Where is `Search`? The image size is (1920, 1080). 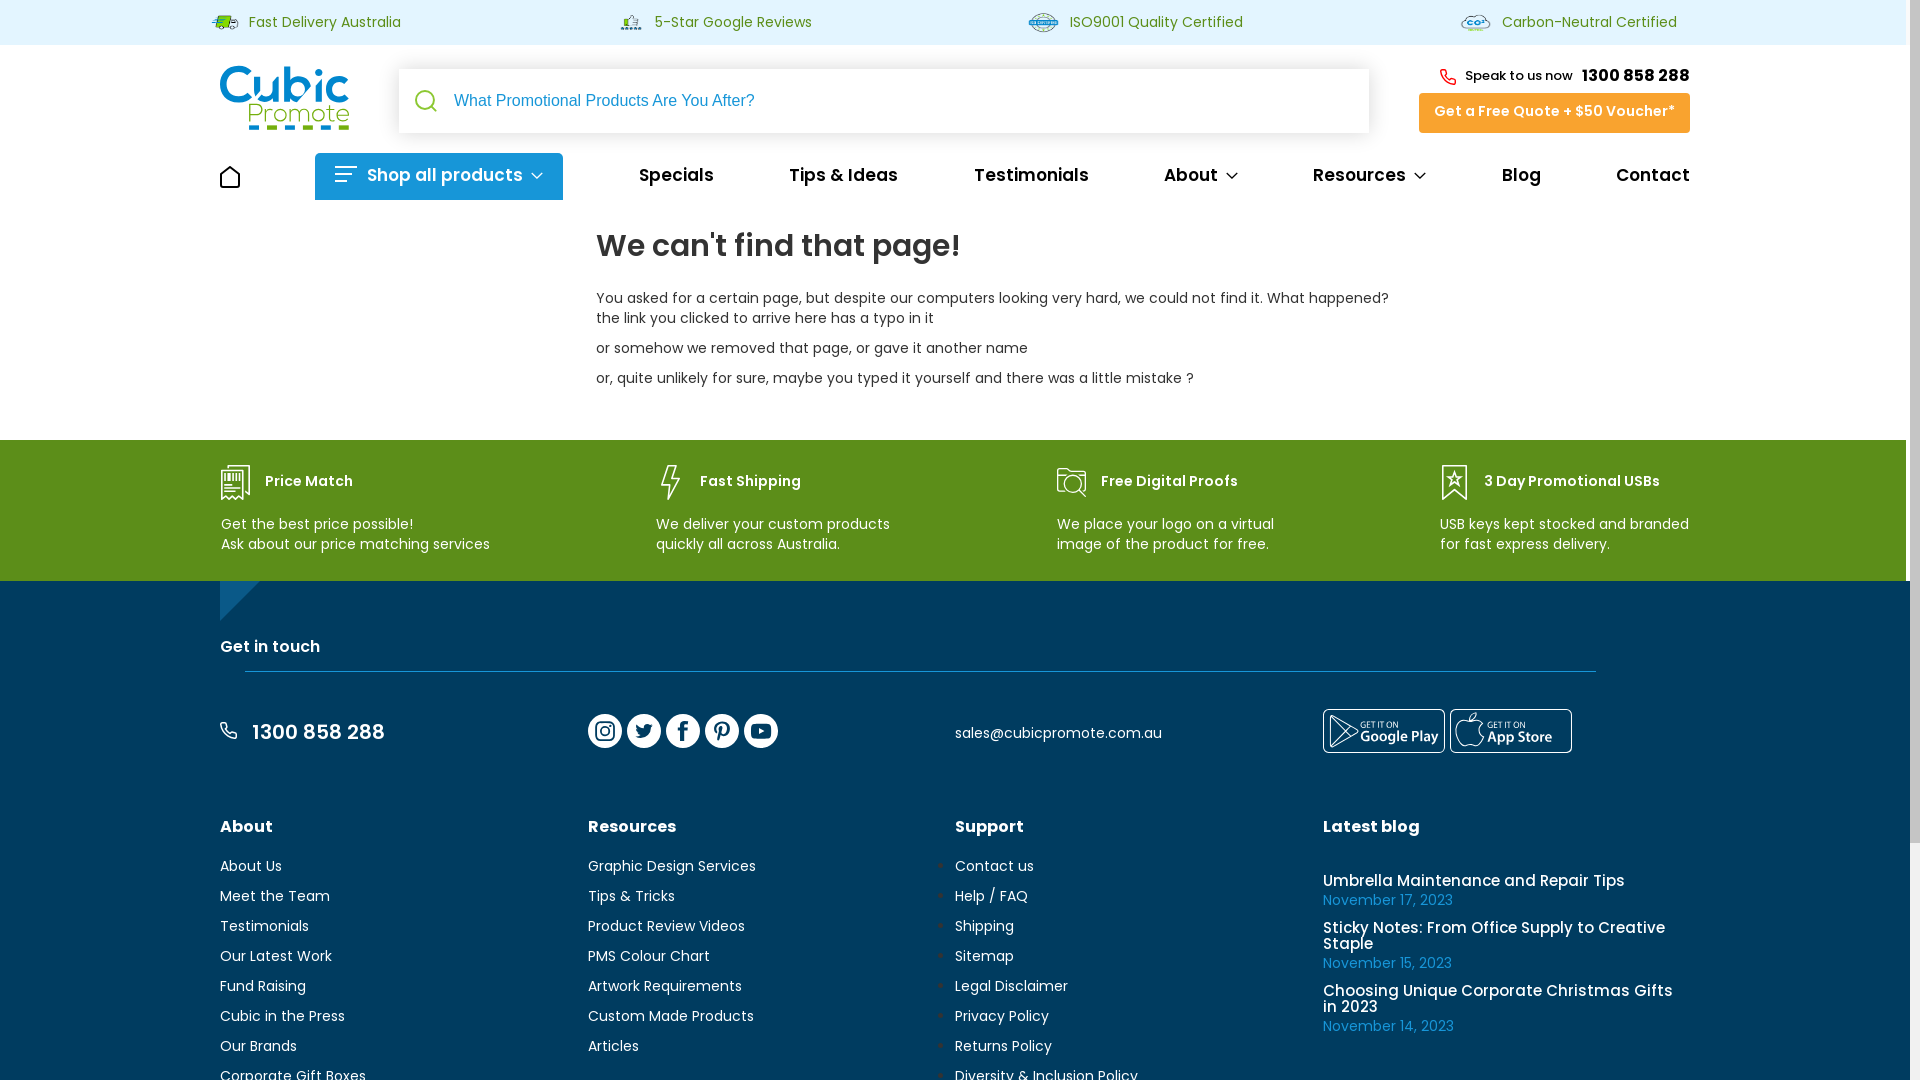
Search is located at coordinates (426, 101).